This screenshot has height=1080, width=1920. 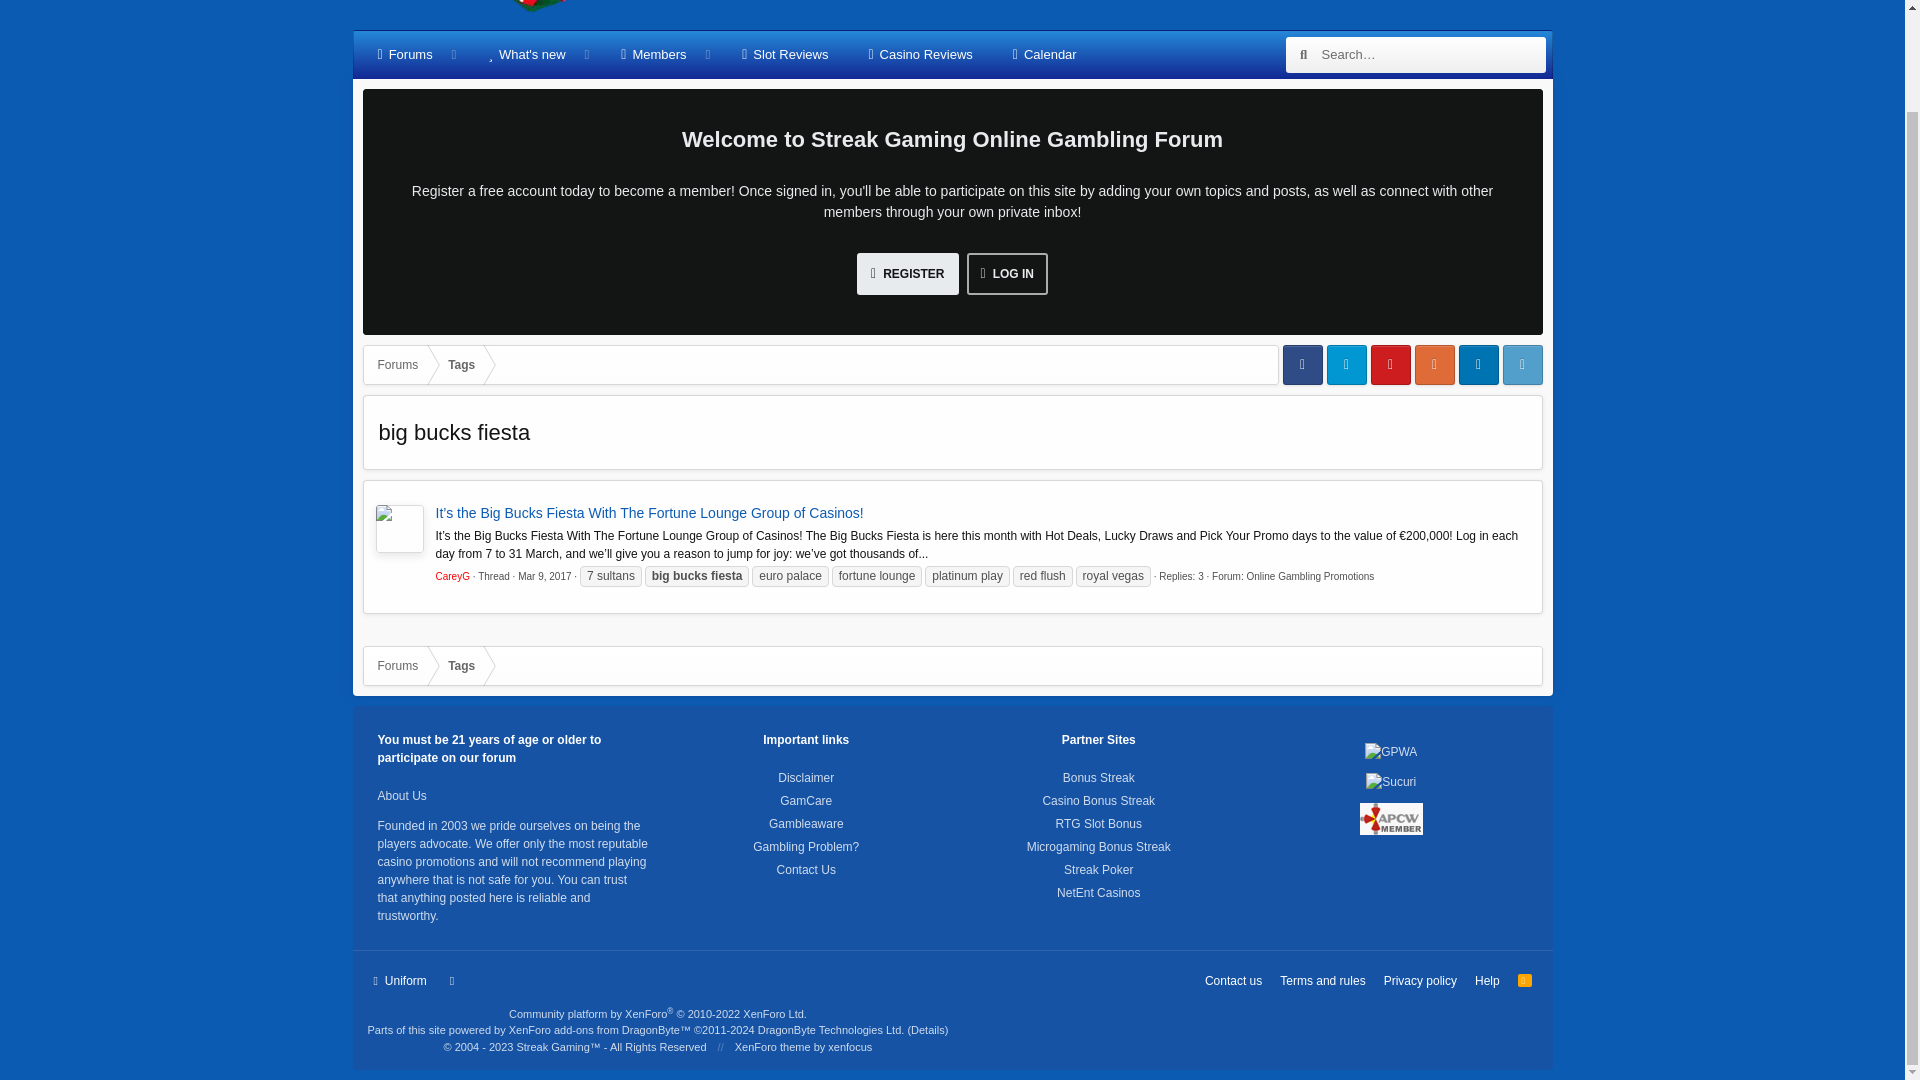 What do you see at coordinates (653, 54) in the screenshot?
I see `Members` at bounding box center [653, 54].